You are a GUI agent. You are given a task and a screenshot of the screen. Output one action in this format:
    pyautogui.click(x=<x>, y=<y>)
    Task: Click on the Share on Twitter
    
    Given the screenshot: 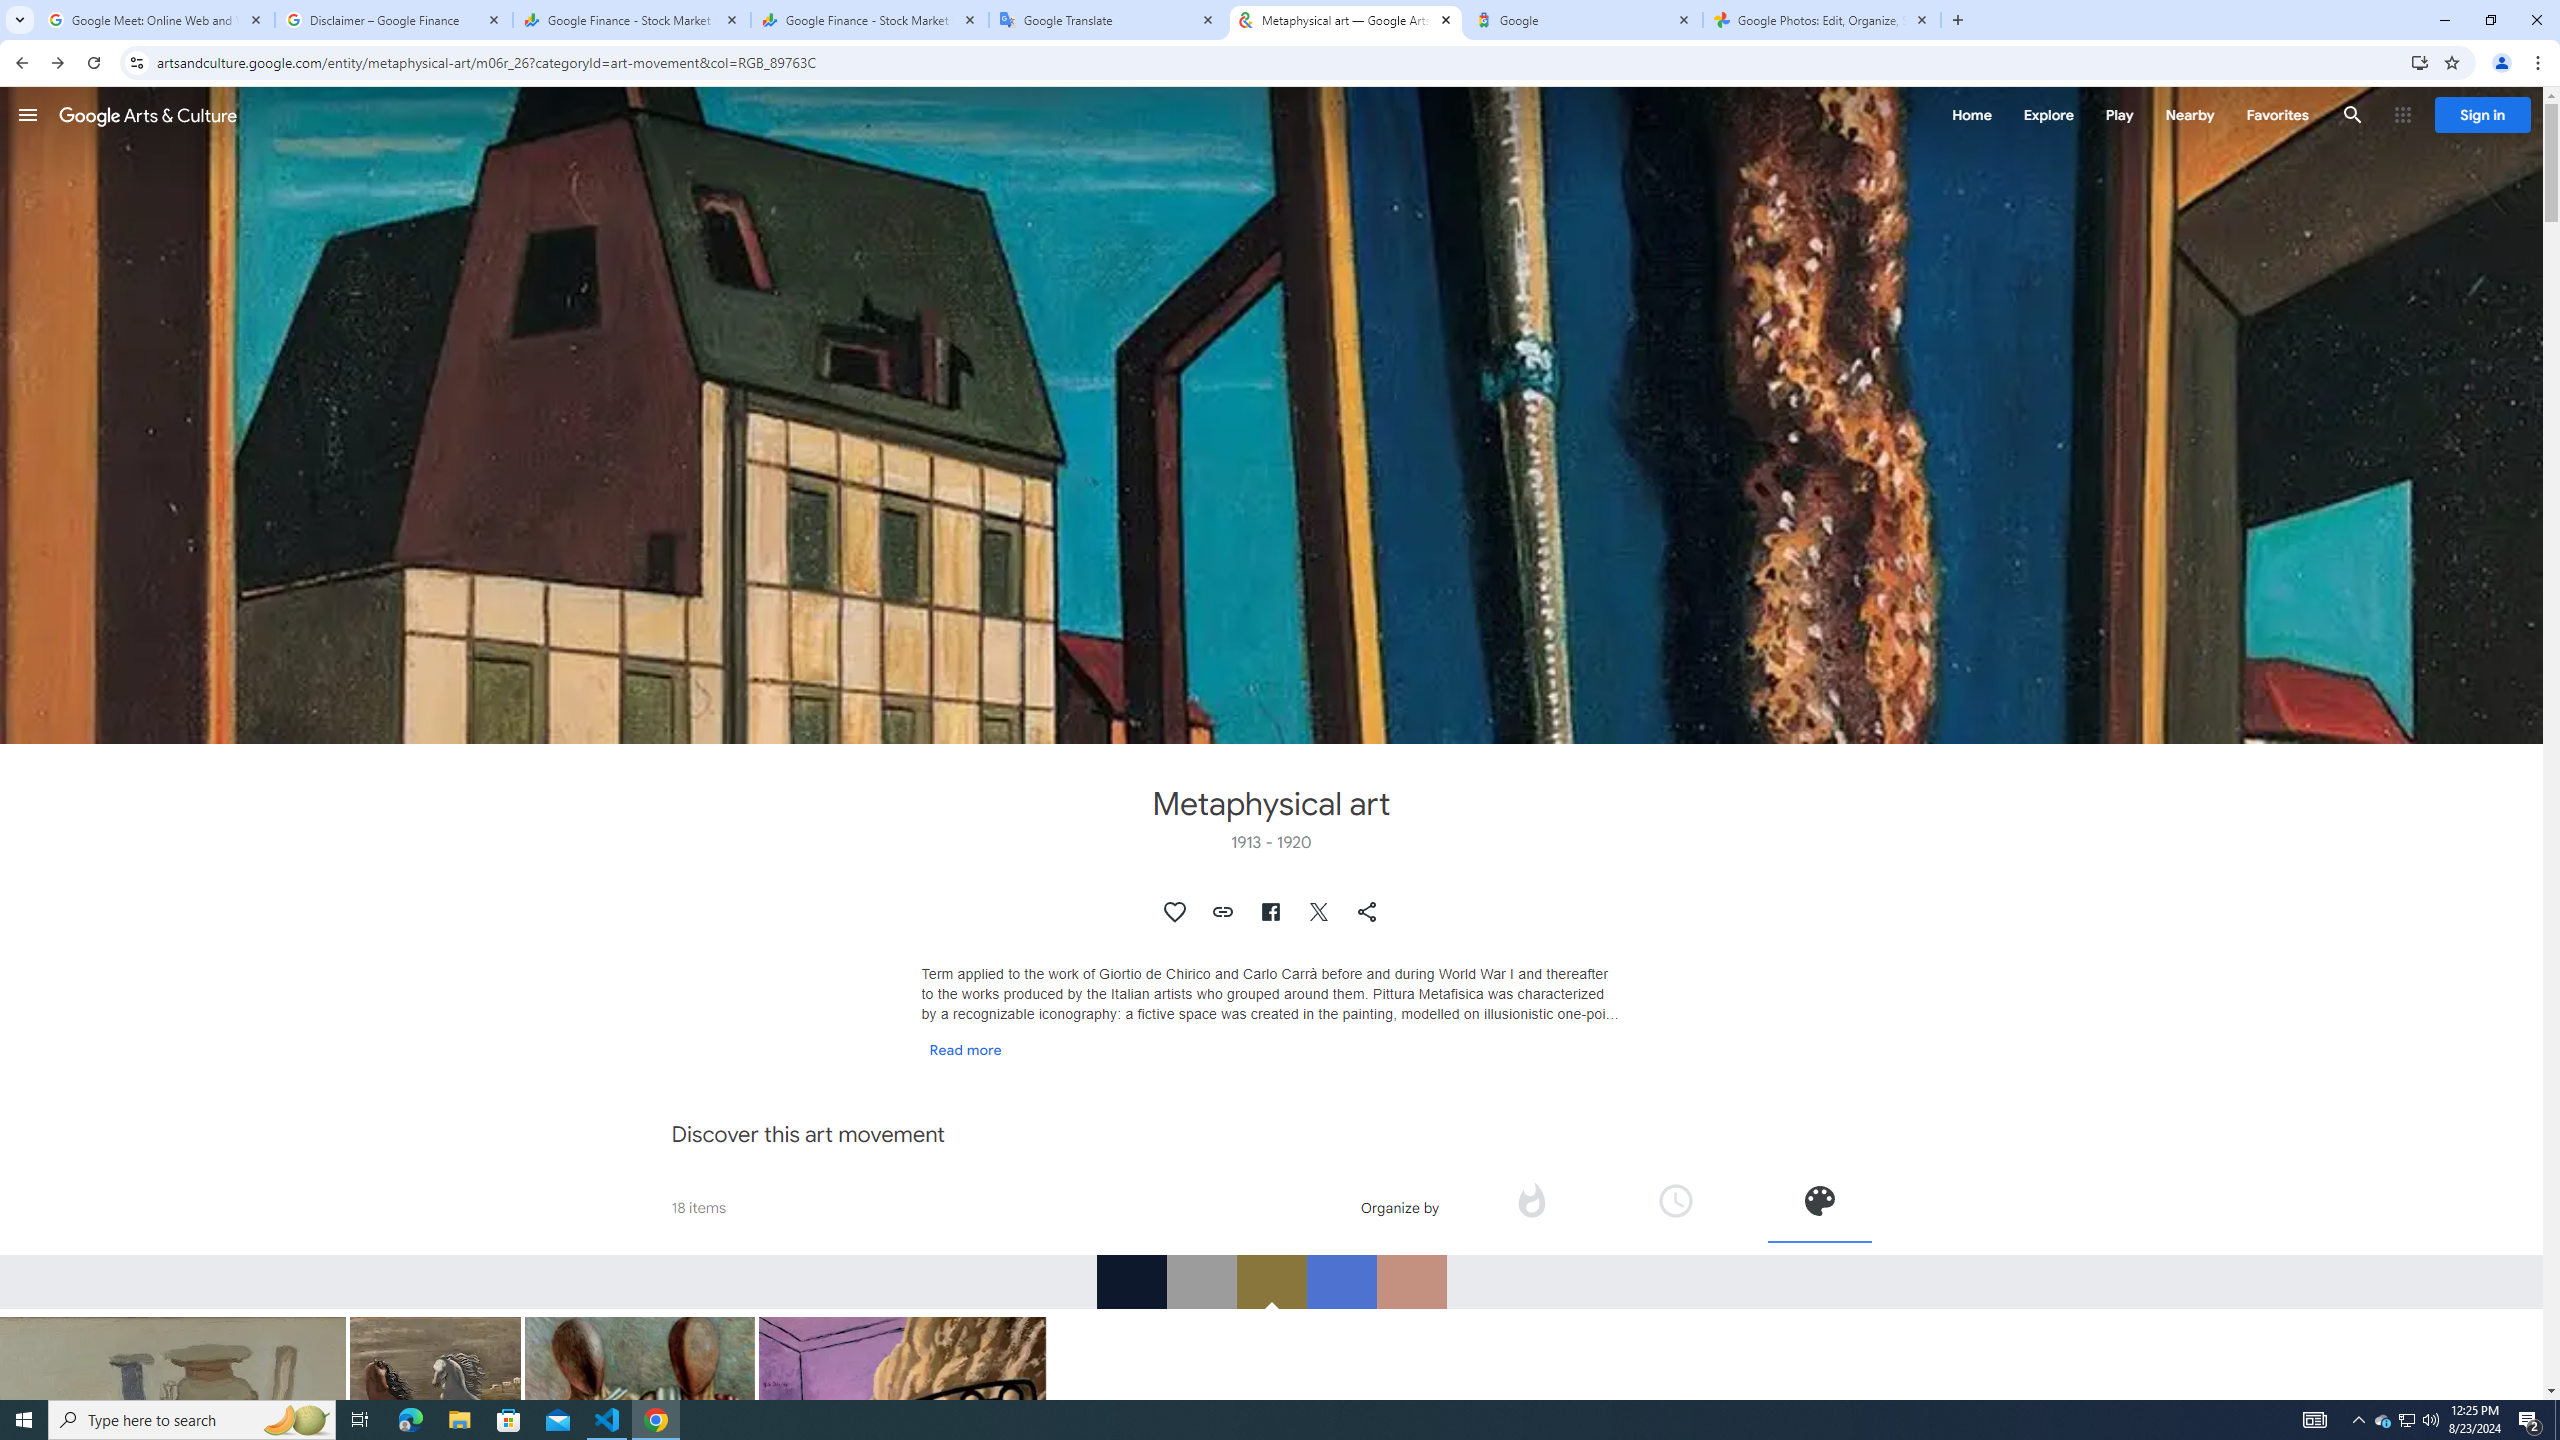 What is the action you would take?
    pyautogui.click(x=1320, y=912)
    